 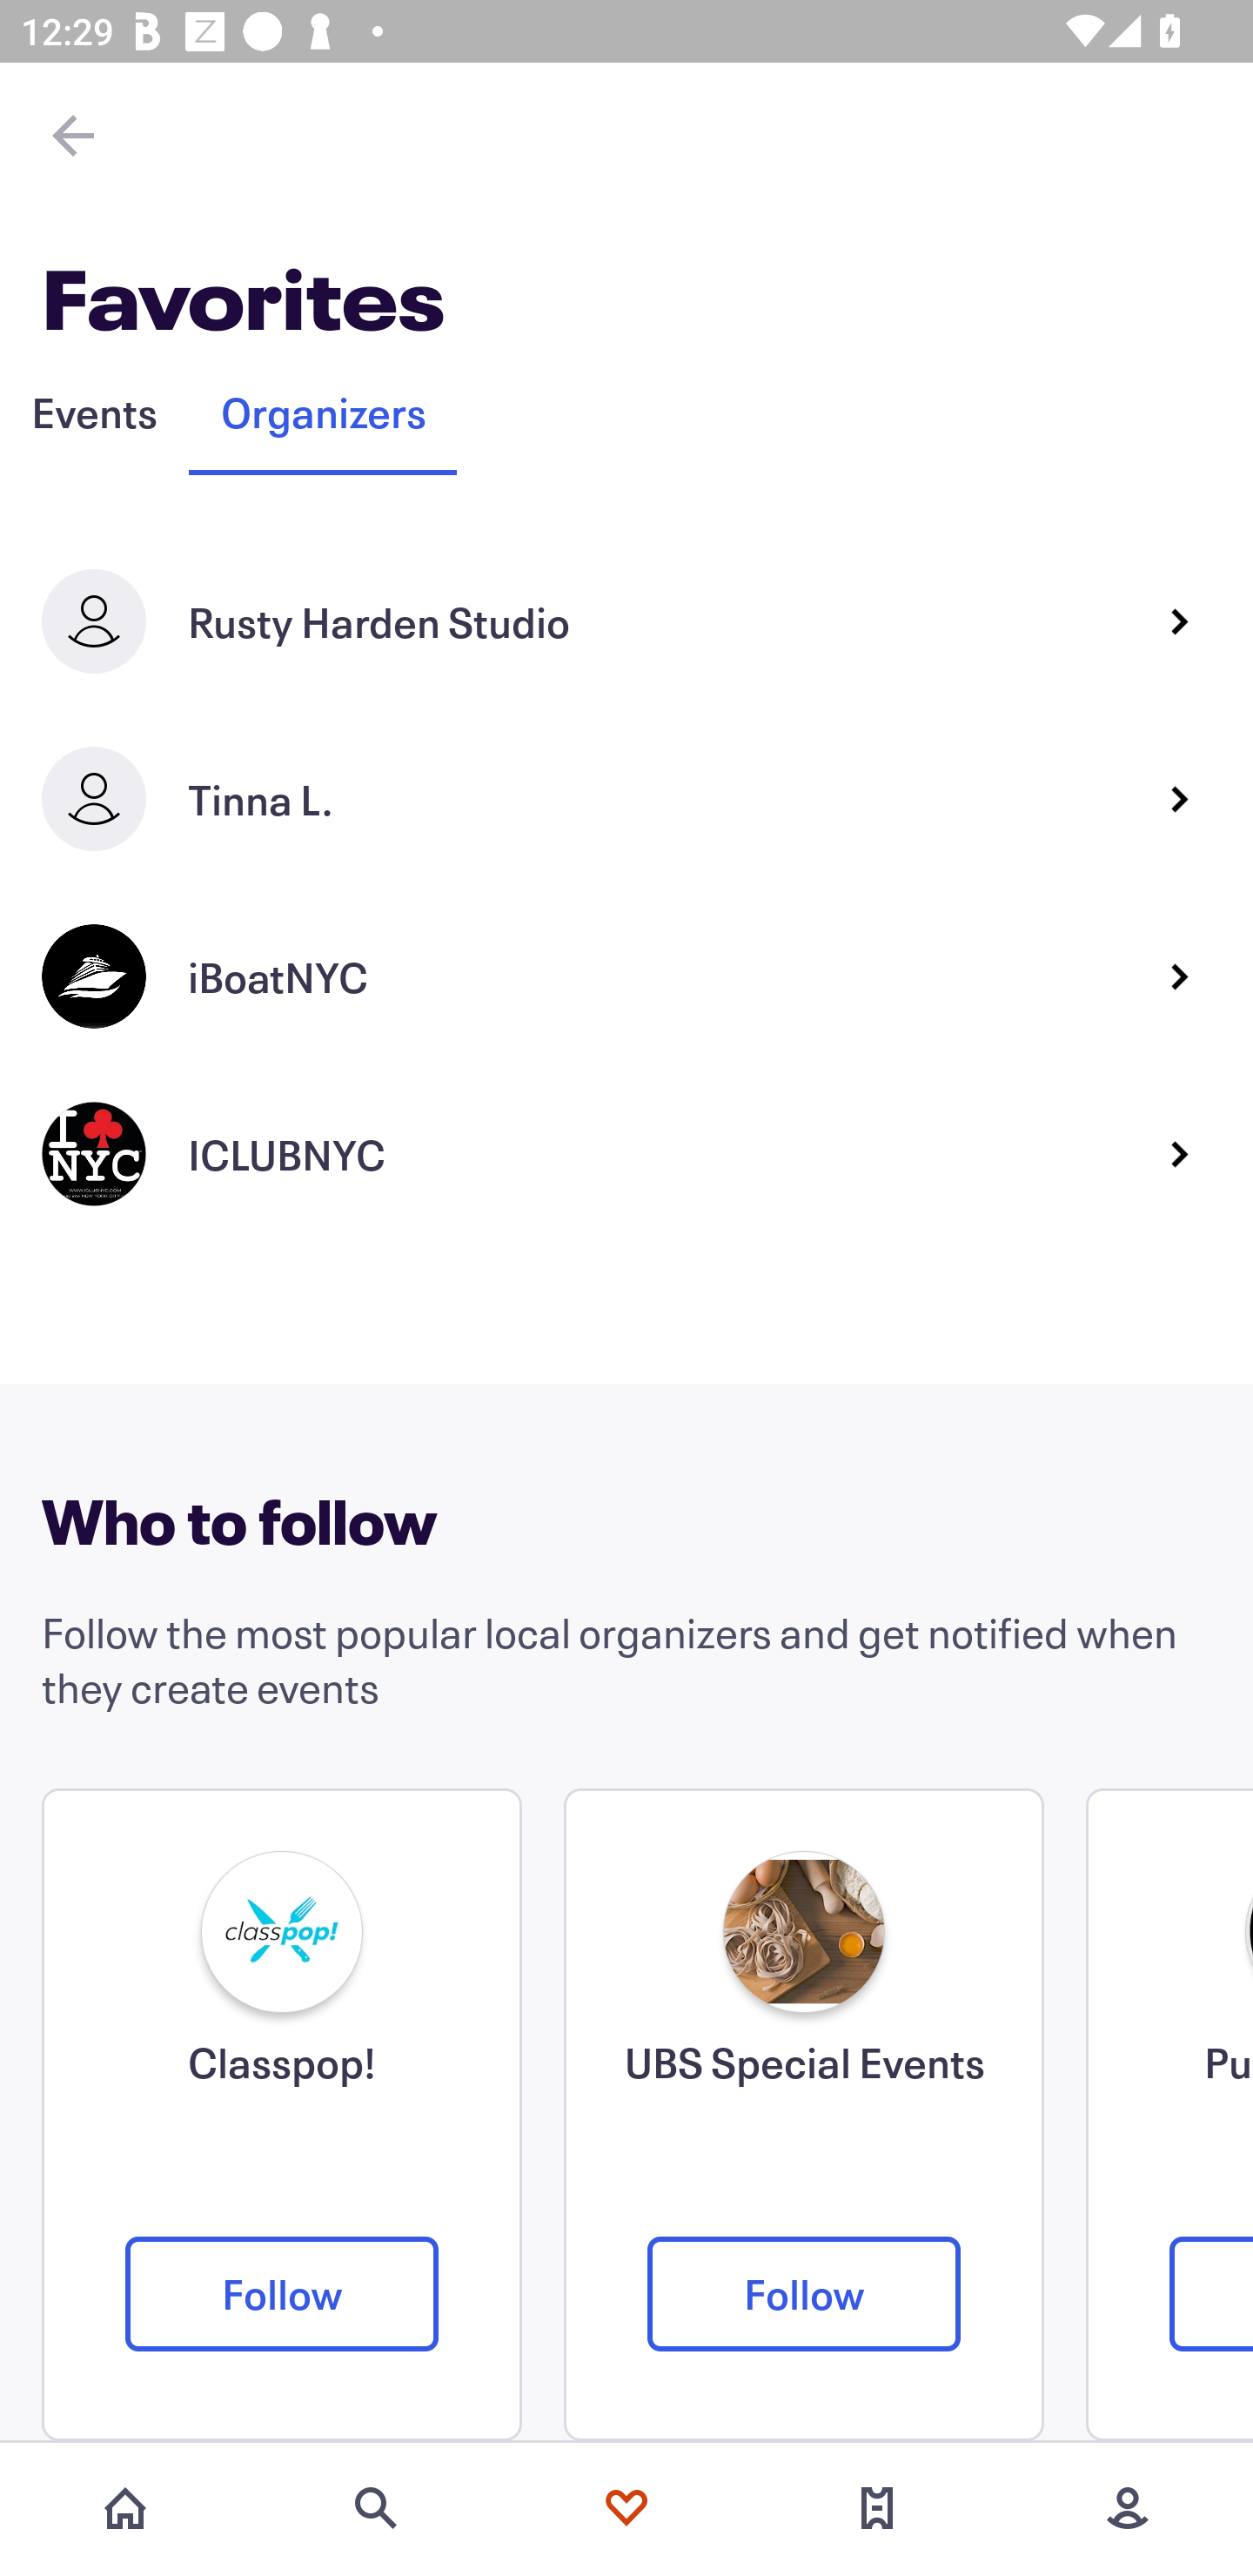 What do you see at coordinates (1128, 2508) in the screenshot?
I see `More` at bounding box center [1128, 2508].